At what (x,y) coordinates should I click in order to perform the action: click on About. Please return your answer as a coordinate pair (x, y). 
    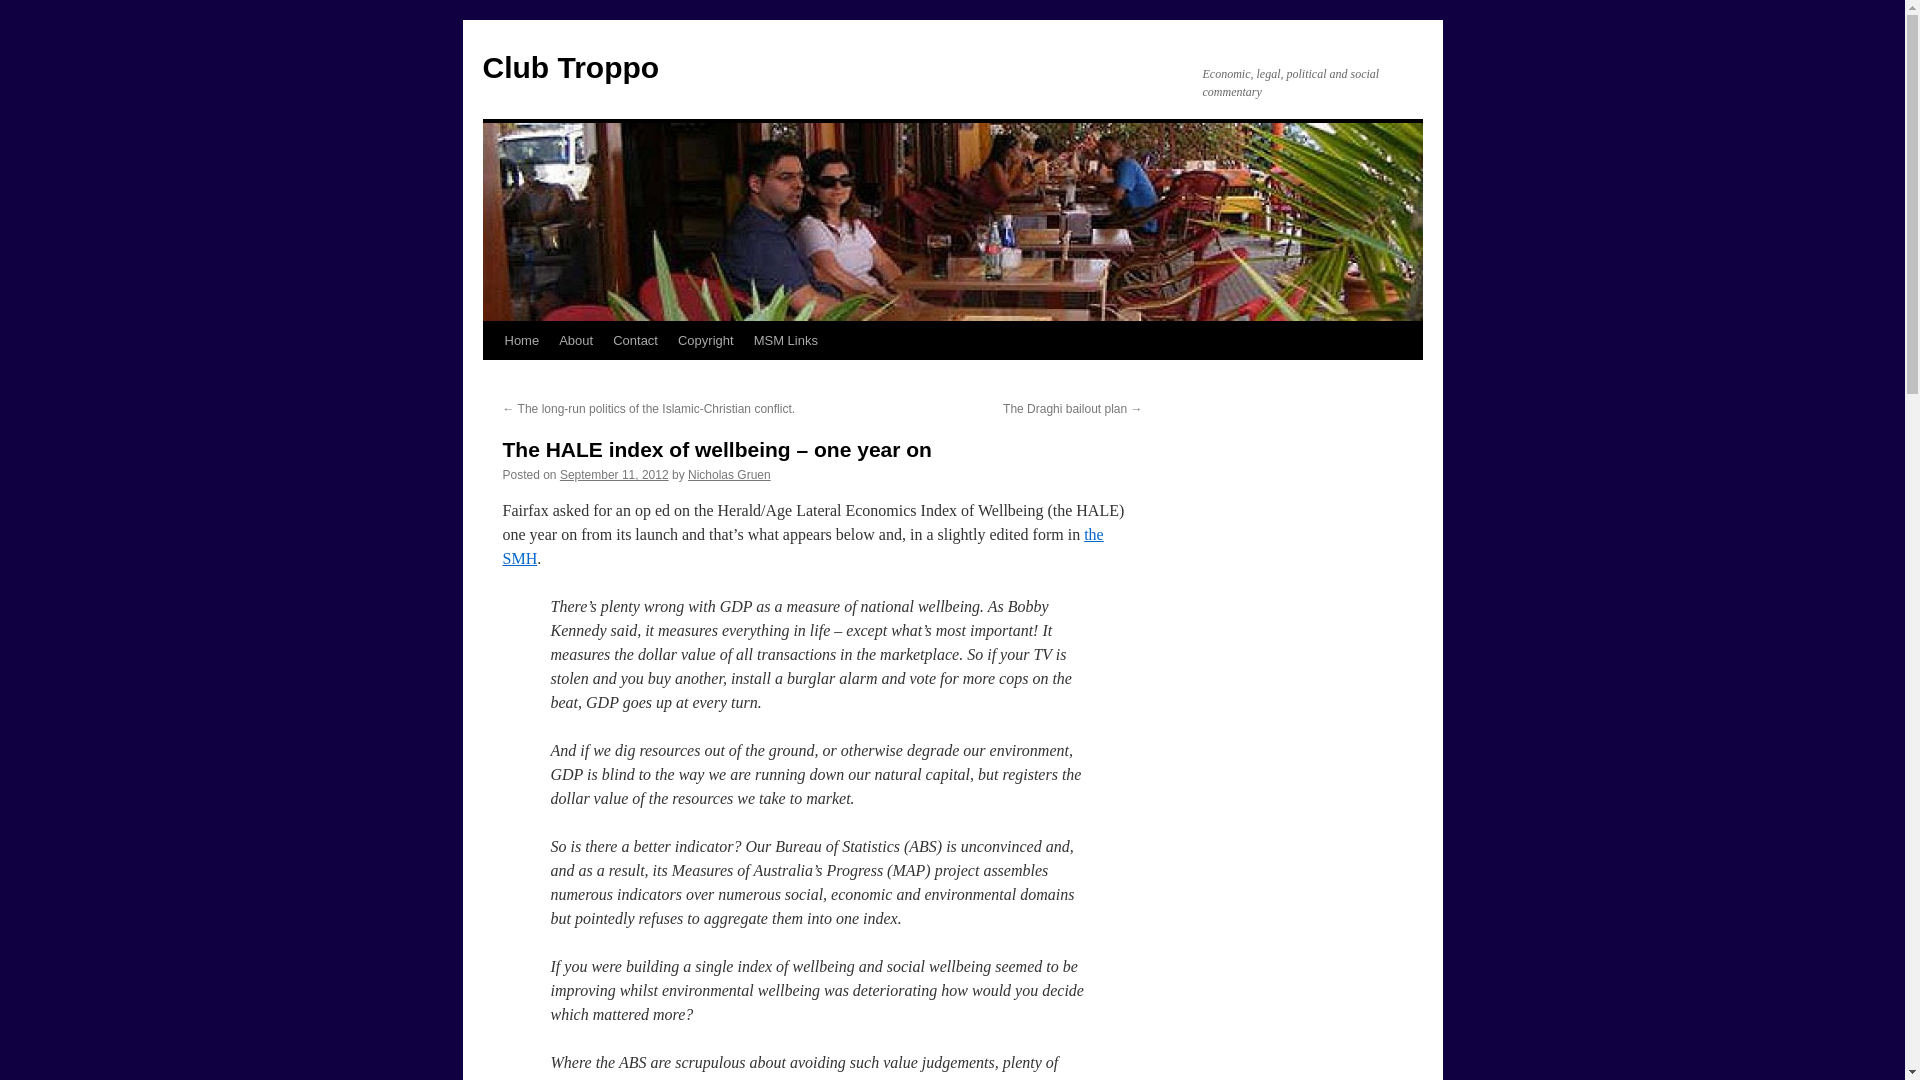
    Looking at the image, I should click on (576, 340).